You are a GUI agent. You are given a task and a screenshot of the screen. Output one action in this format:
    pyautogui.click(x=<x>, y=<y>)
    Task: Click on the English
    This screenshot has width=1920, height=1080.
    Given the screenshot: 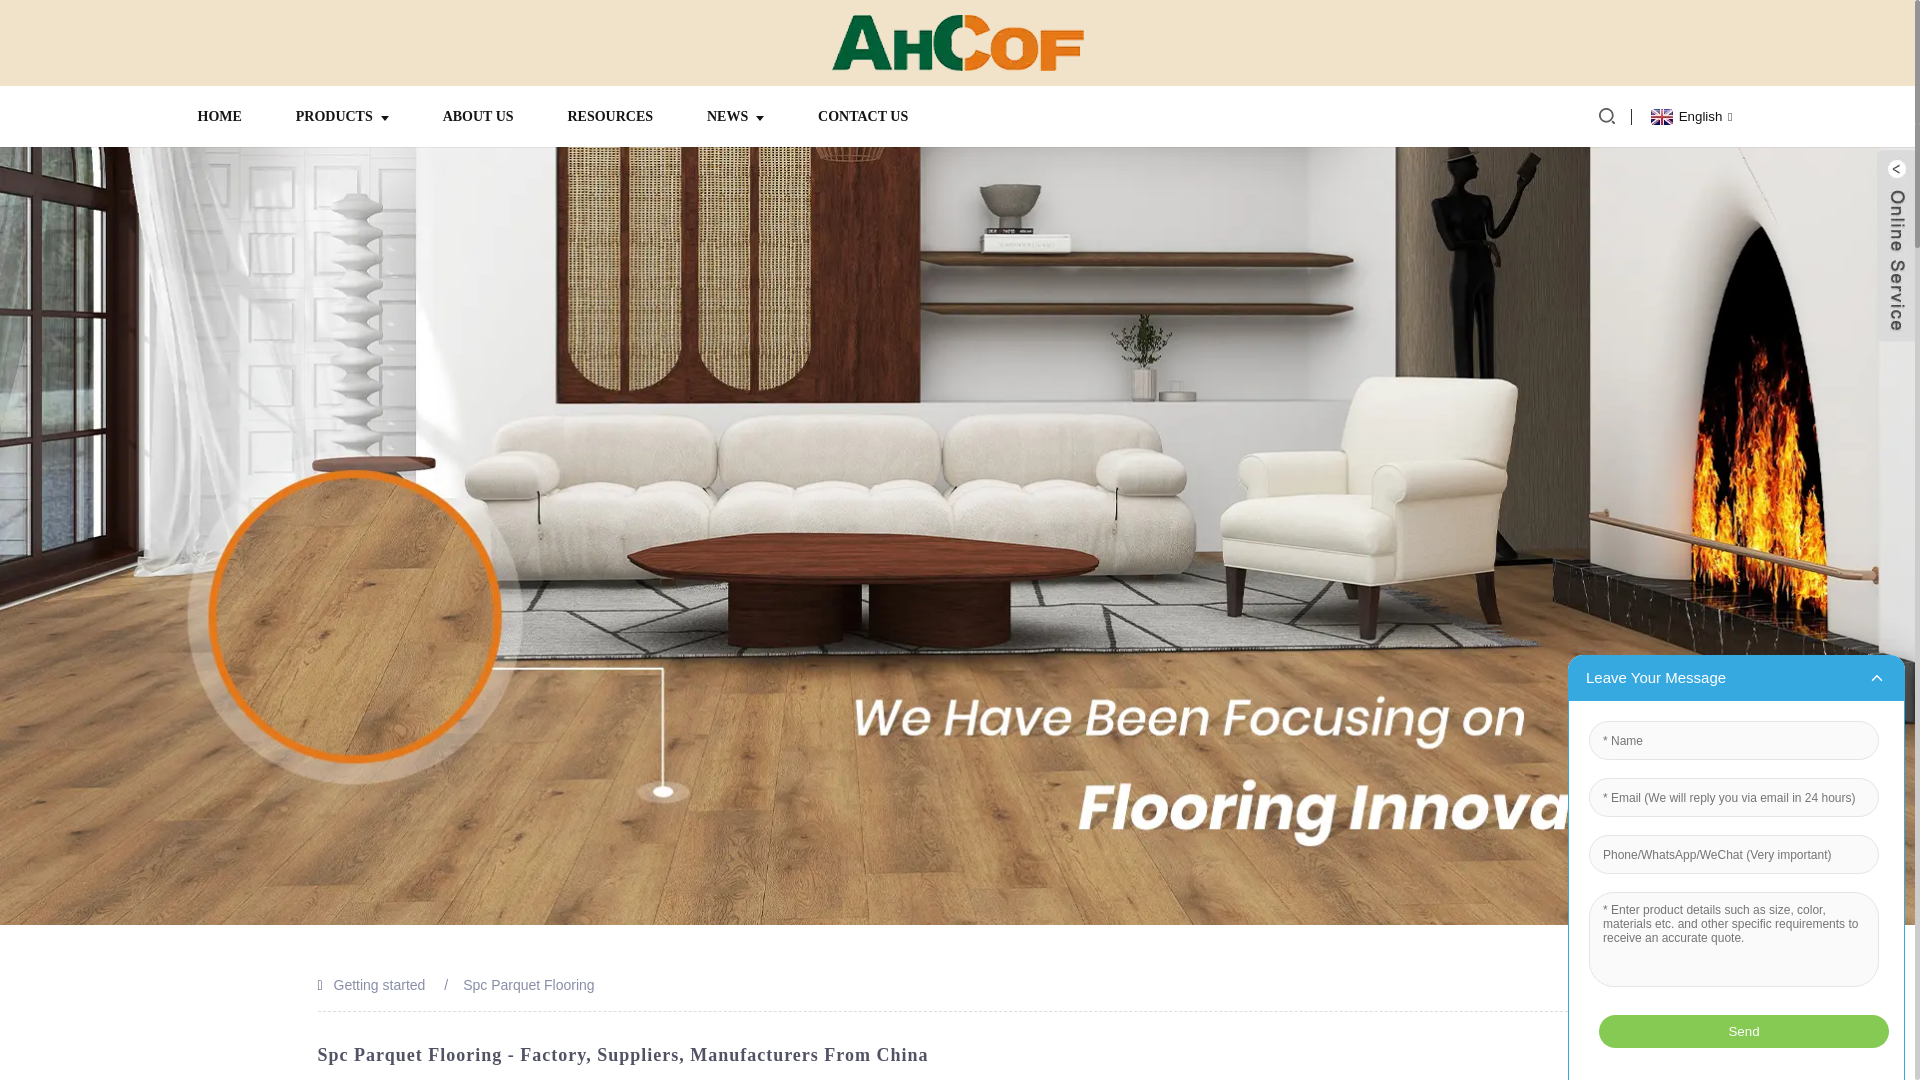 What is the action you would take?
    pyautogui.click(x=1689, y=116)
    